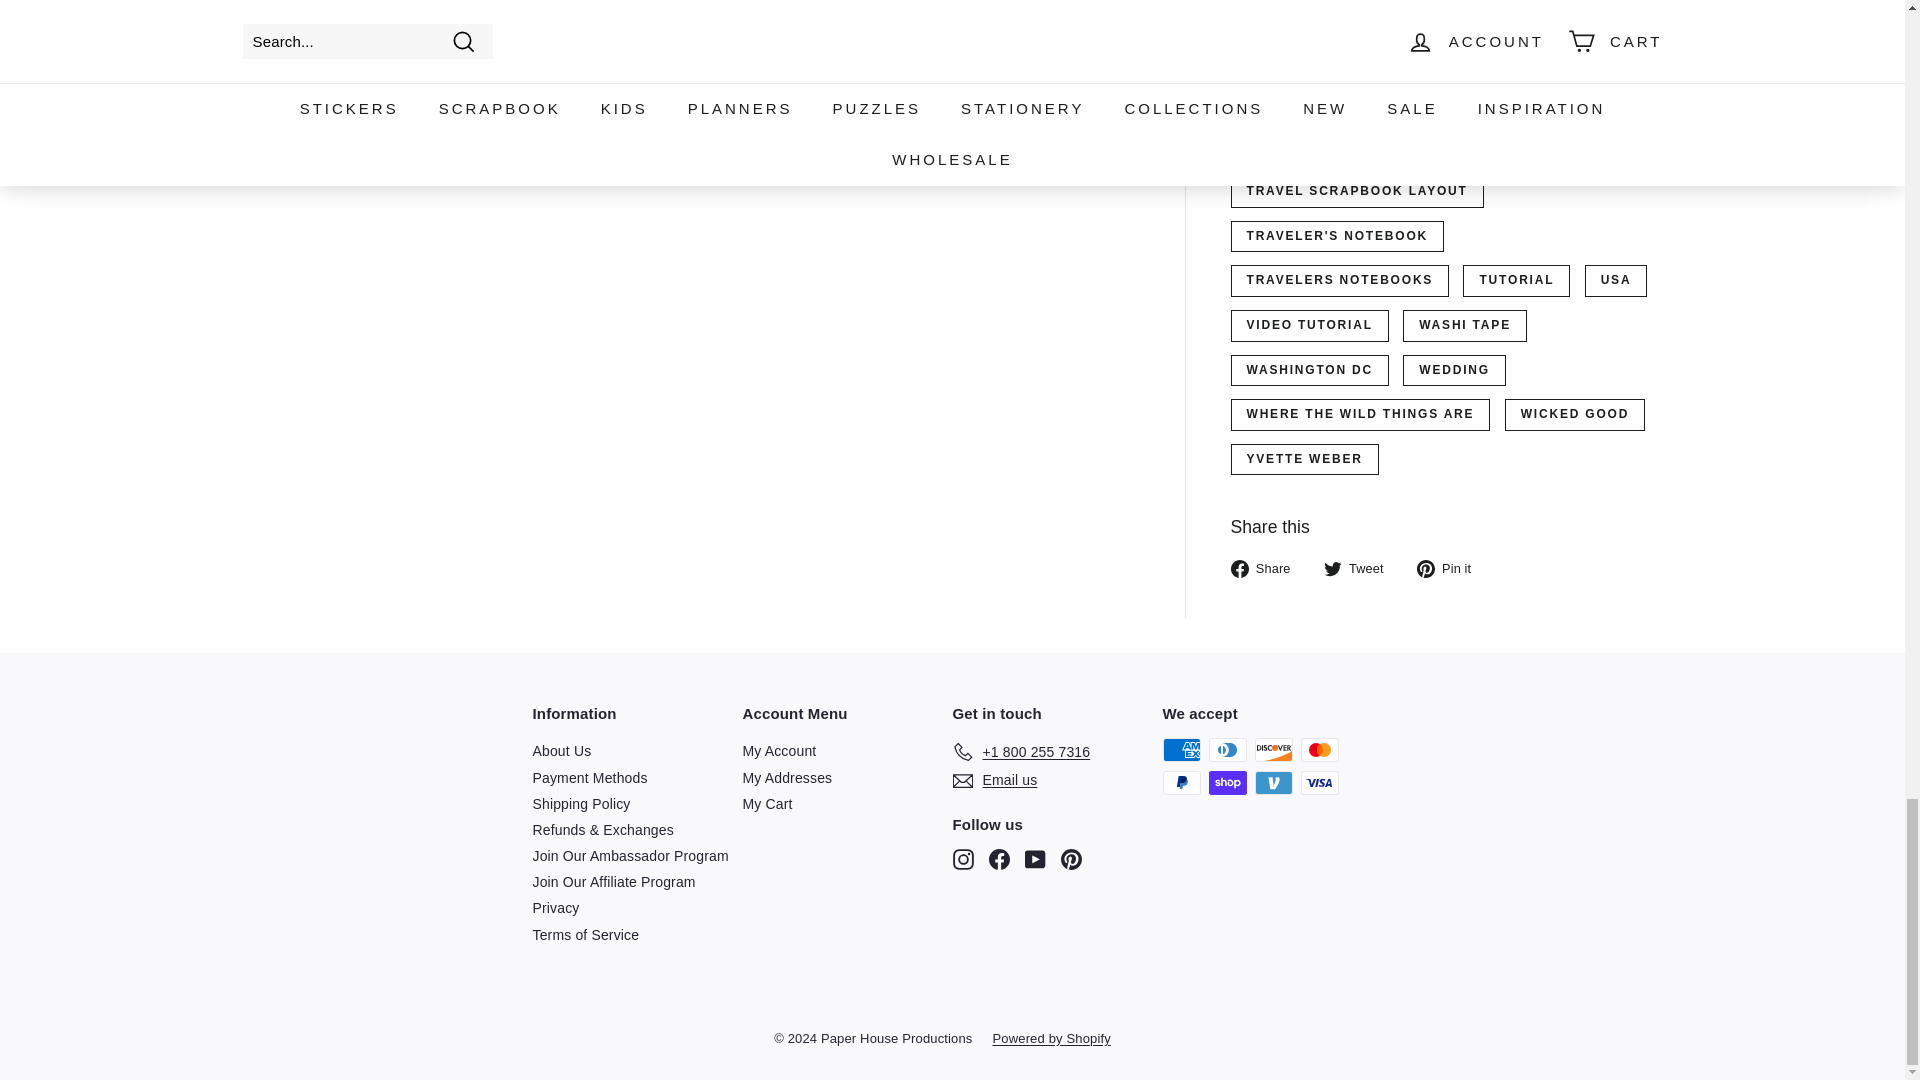 This screenshot has height=1080, width=1920. Describe the element at coordinates (1180, 782) in the screenshot. I see `PayPal` at that location.